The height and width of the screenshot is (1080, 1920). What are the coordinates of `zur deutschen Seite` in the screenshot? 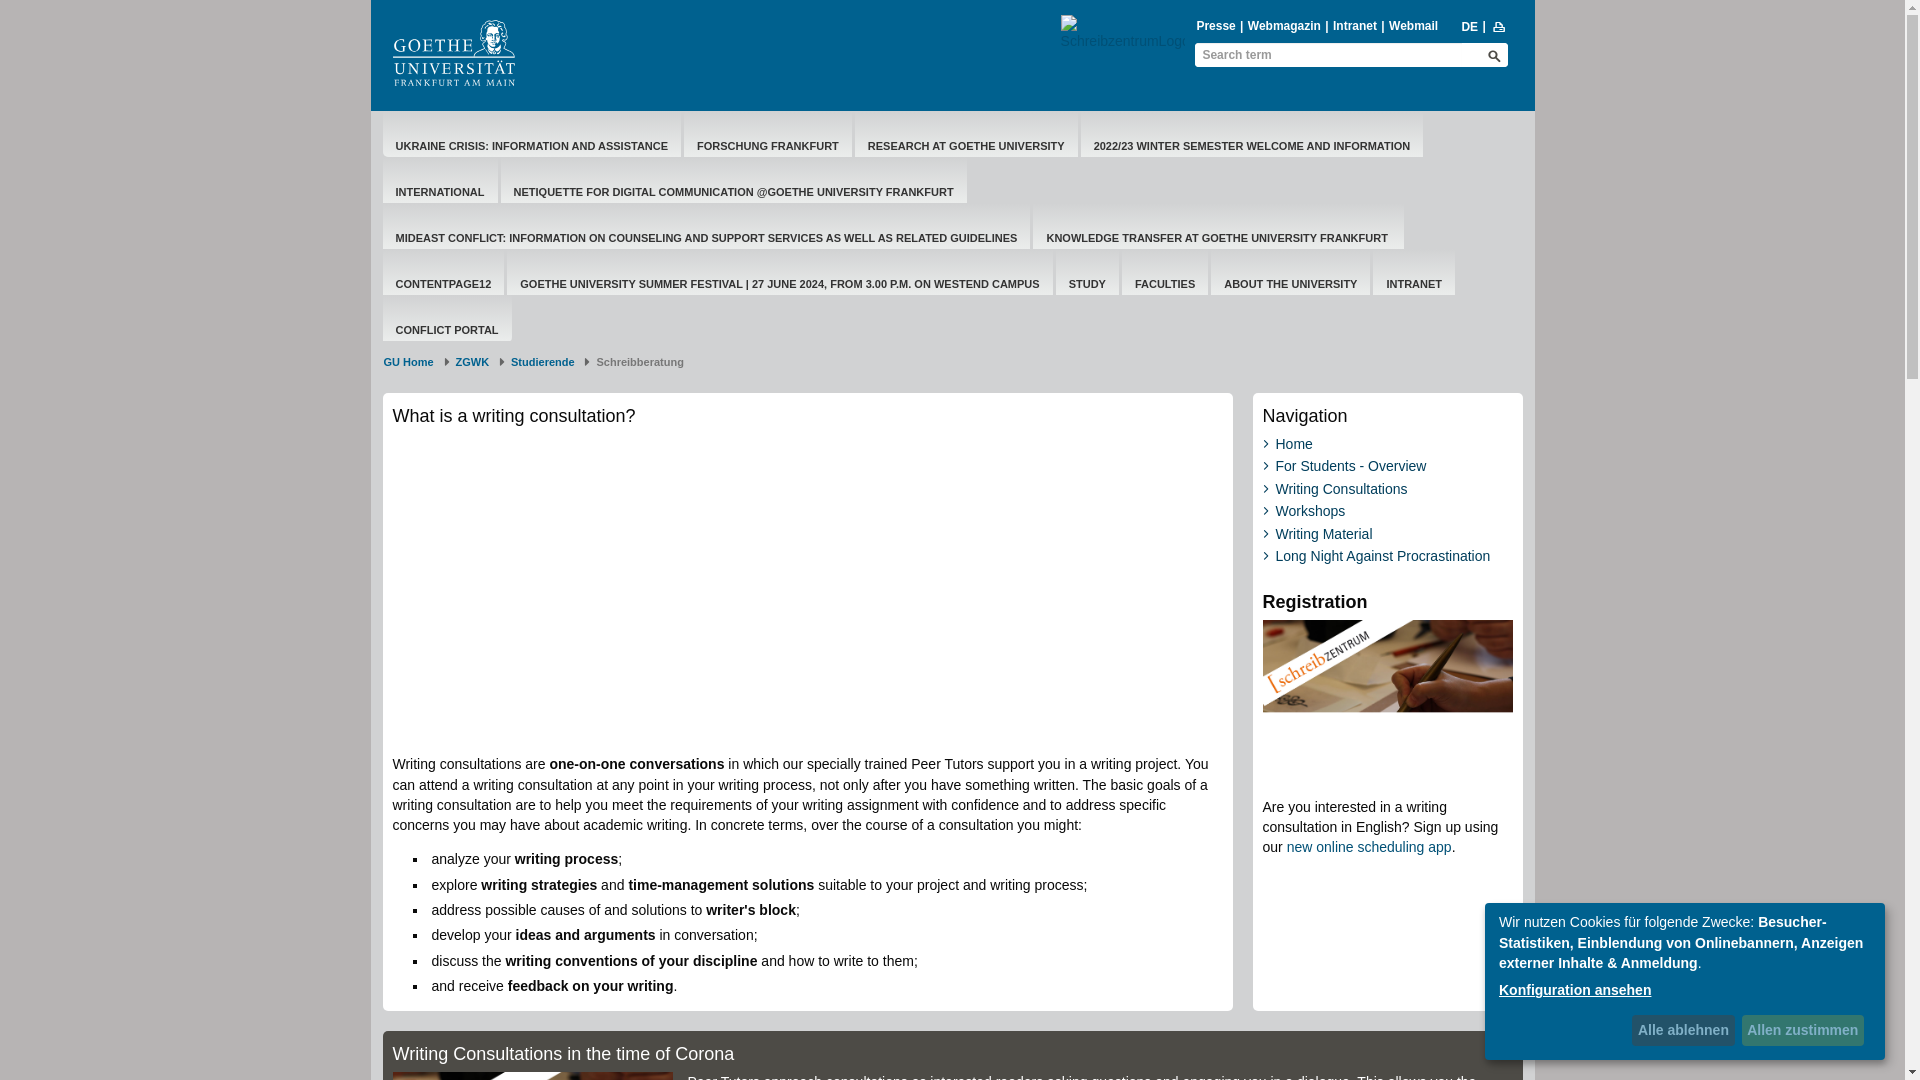 It's located at (1468, 26).